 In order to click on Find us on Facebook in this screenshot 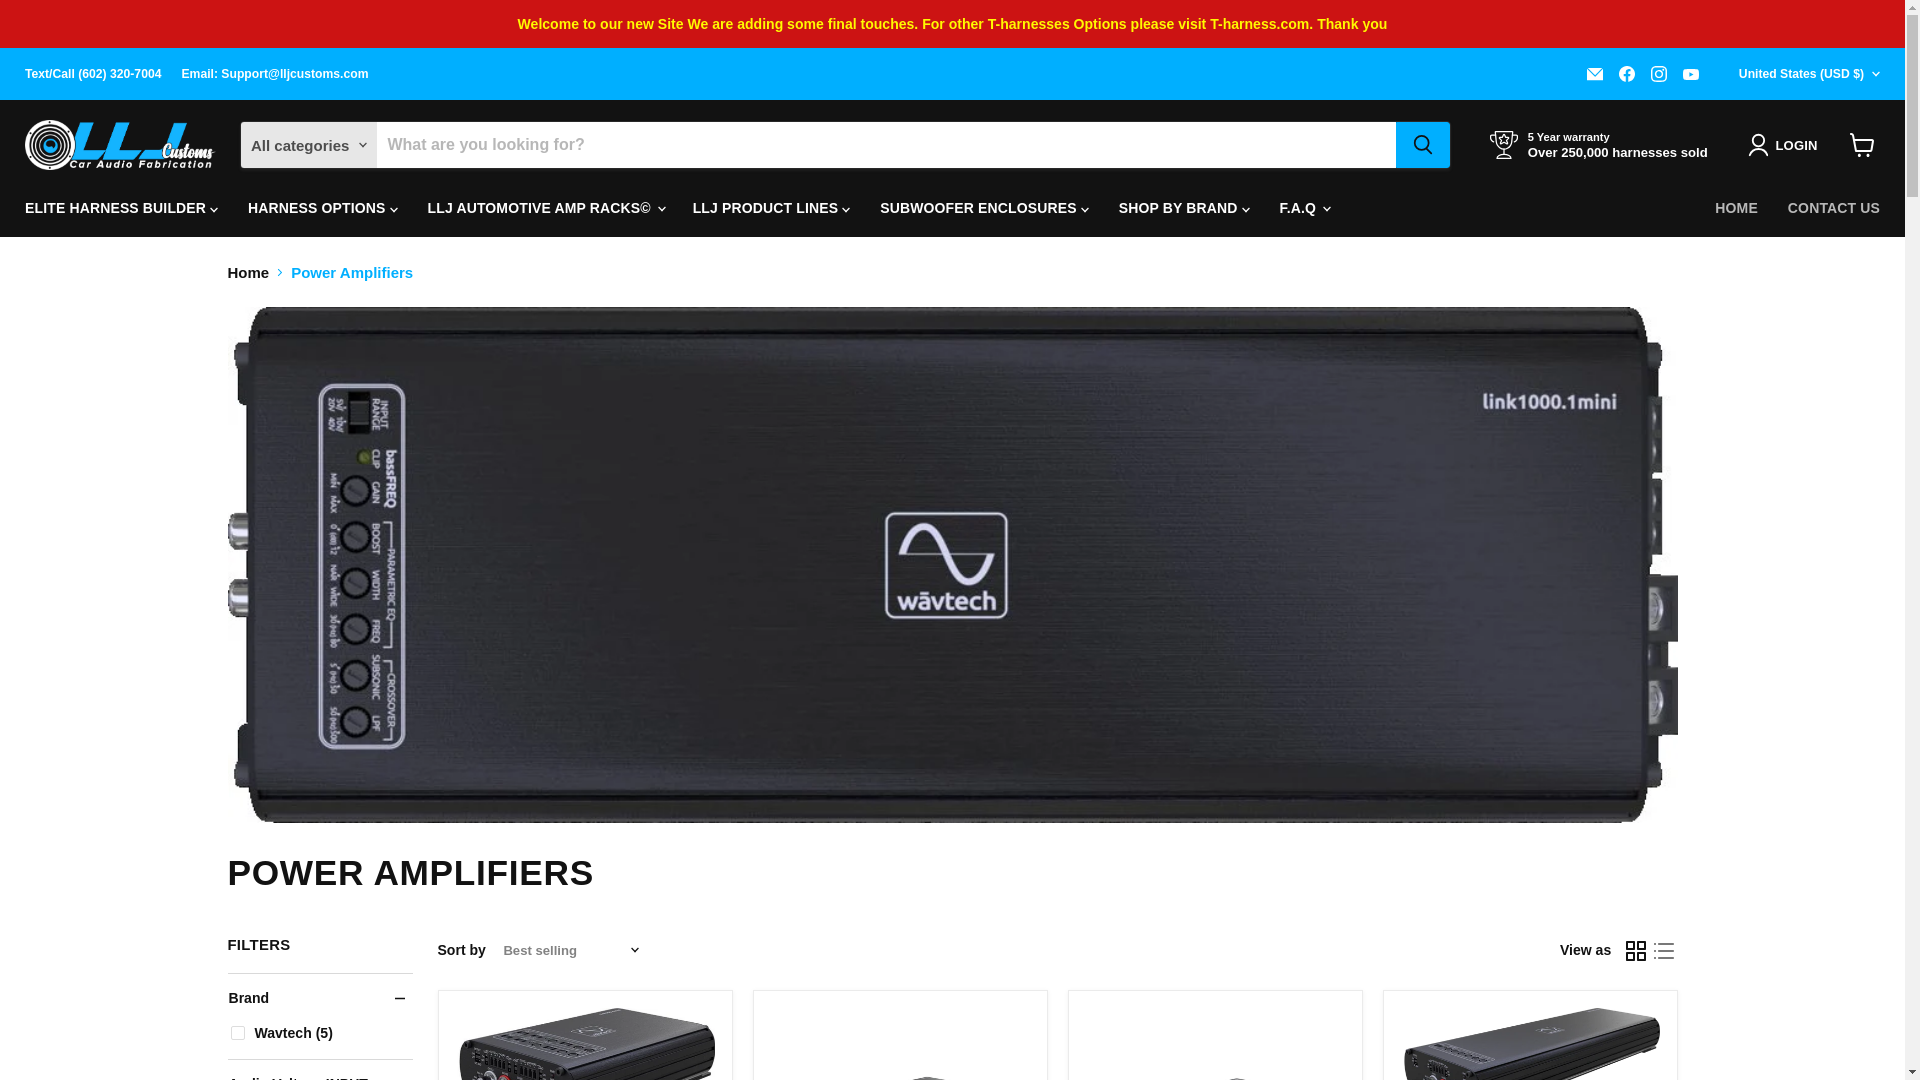, I will do `click(1626, 74)`.